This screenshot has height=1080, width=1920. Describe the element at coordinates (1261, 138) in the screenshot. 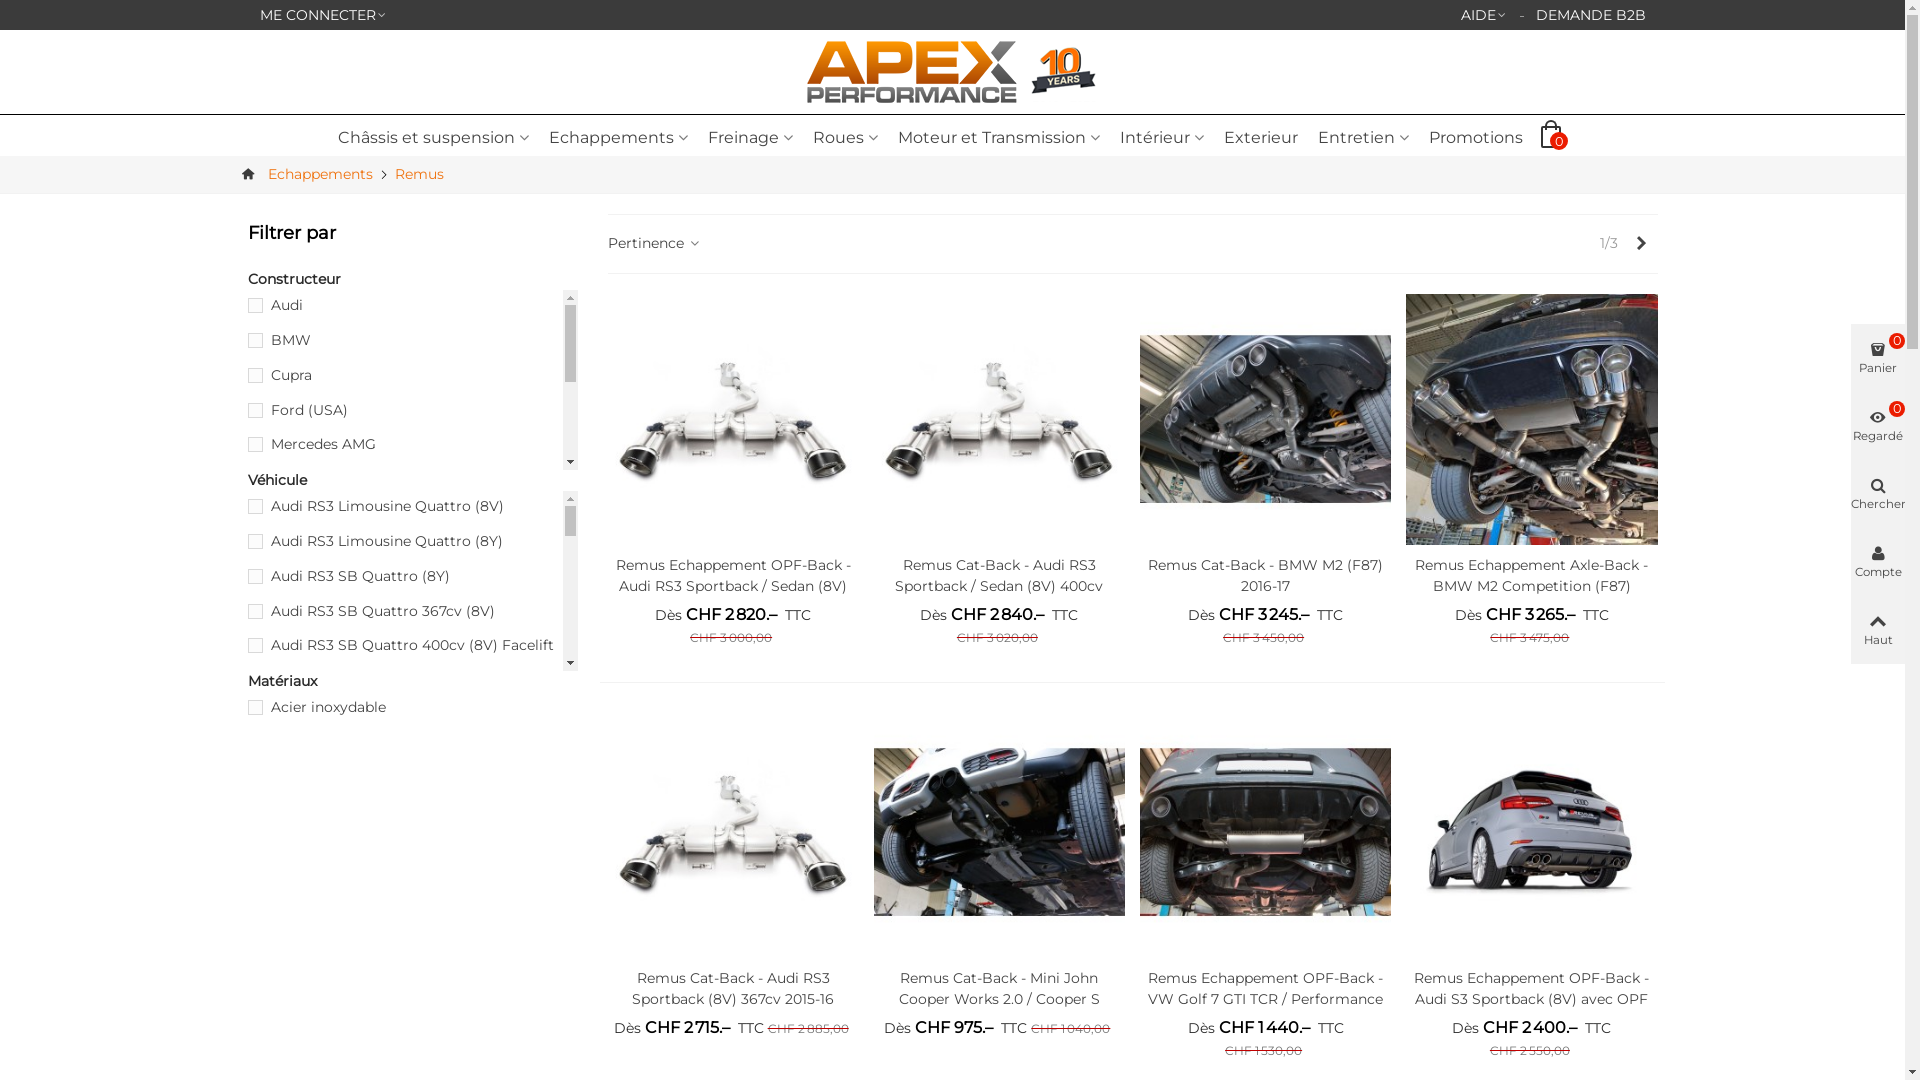

I see `Exterieur` at that location.